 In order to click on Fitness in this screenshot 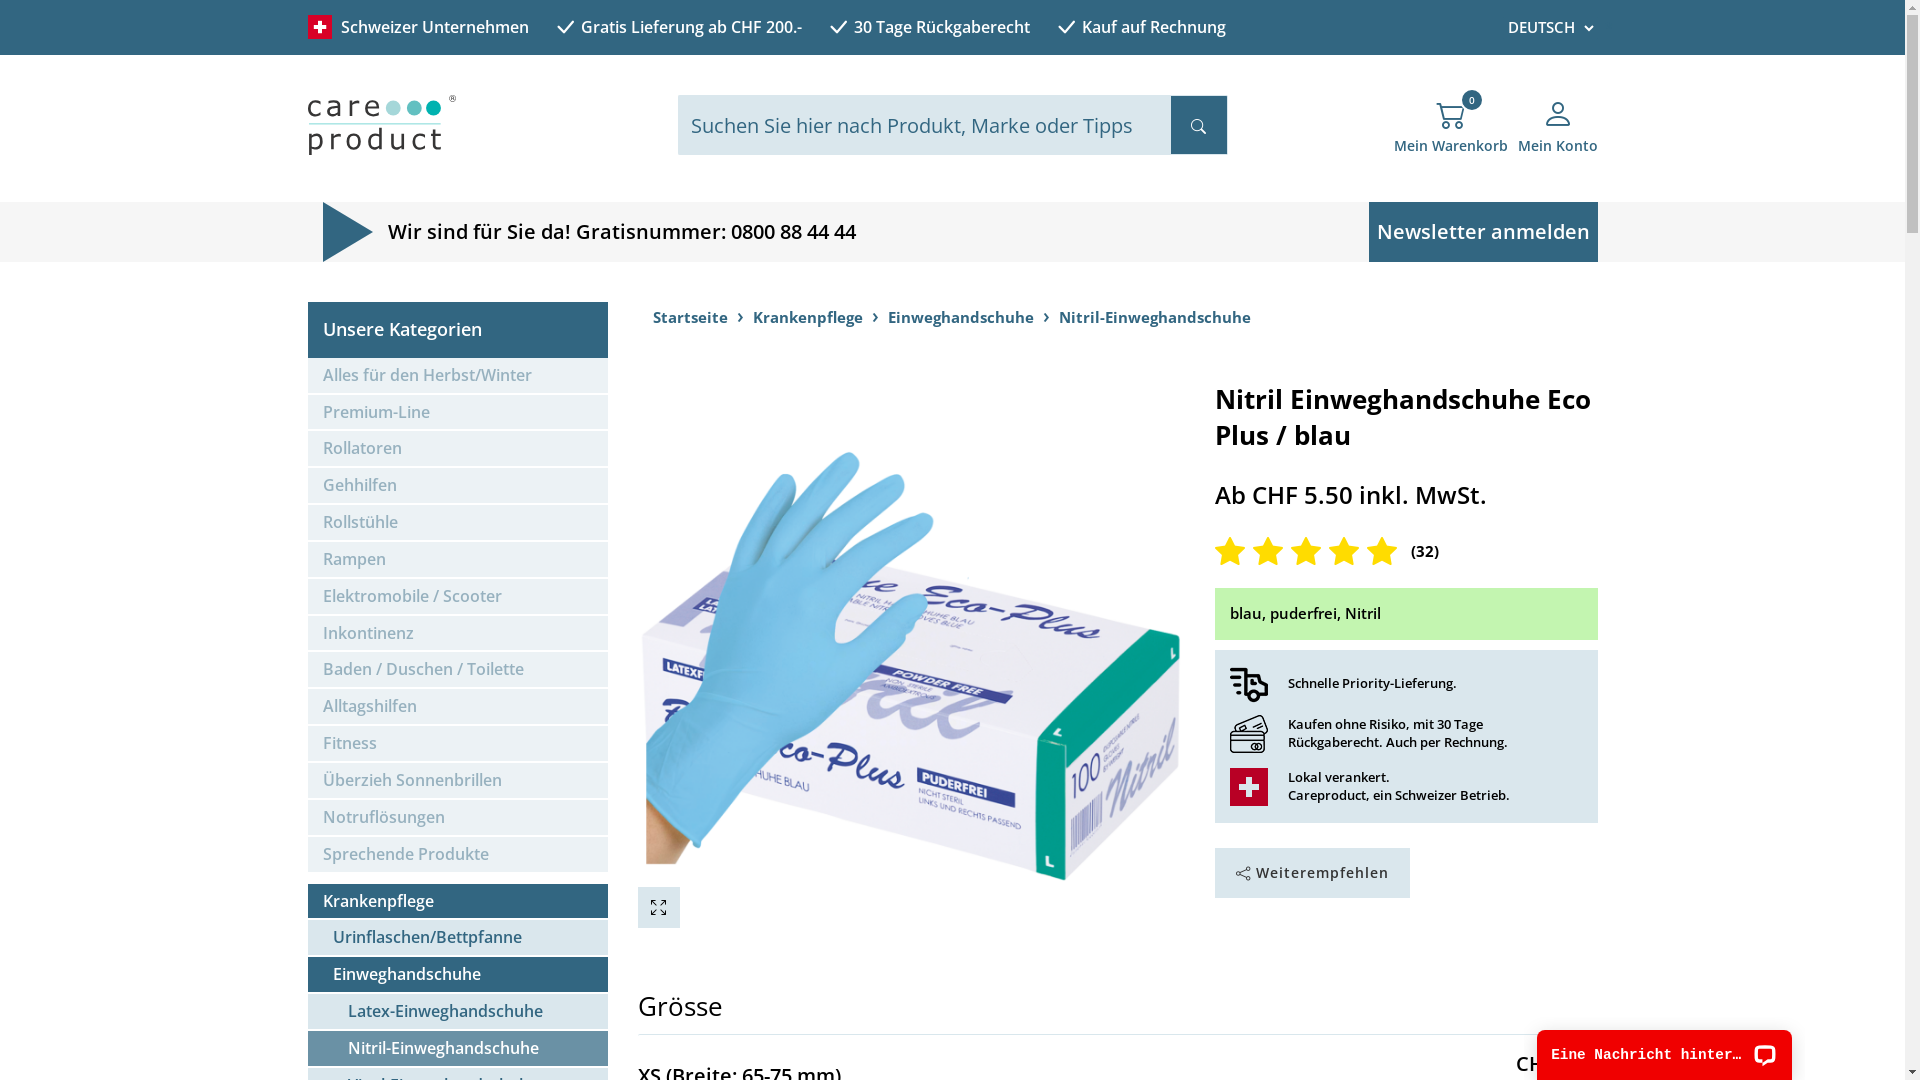, I will do `click(458, 744)`.